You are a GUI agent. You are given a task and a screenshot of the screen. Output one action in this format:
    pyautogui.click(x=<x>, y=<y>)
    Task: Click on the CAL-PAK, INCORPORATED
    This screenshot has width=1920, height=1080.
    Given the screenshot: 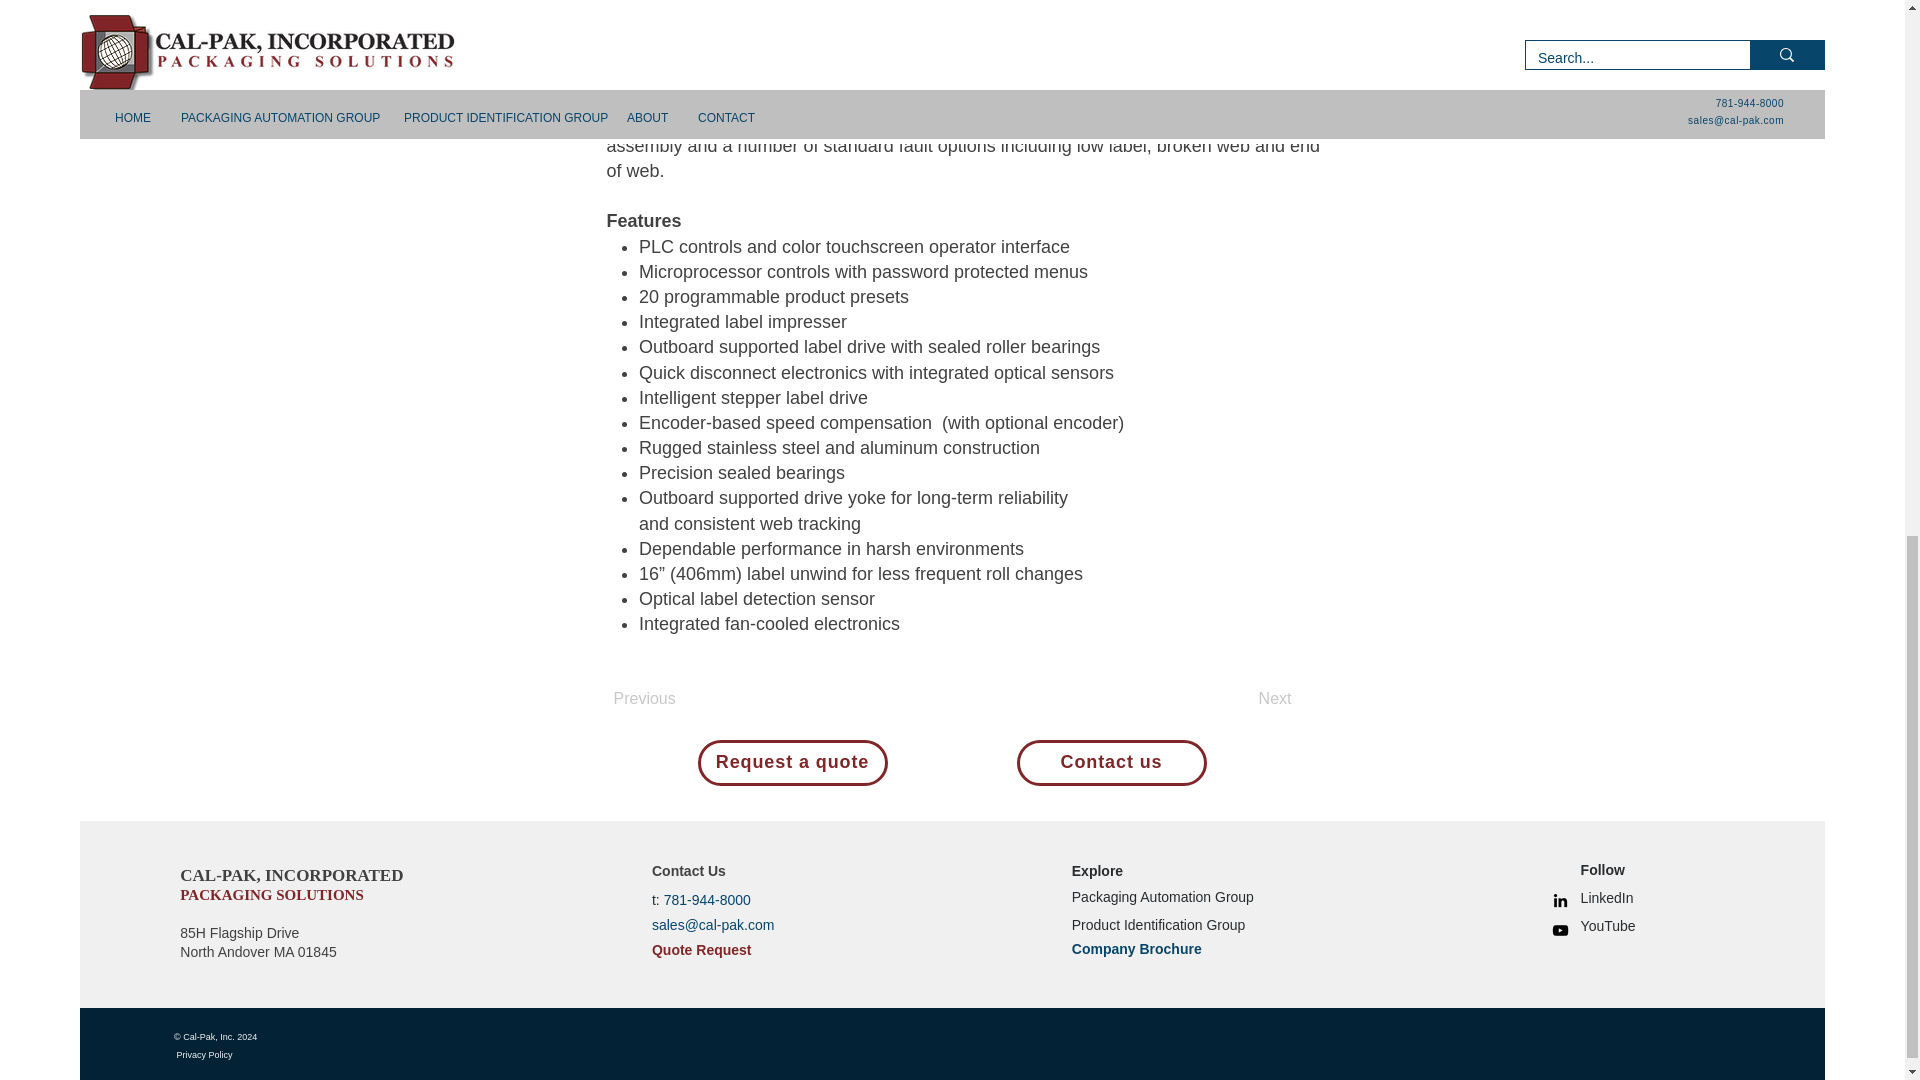 What is the action you would take?
    pyautogui.click(x=292, y=875)
    